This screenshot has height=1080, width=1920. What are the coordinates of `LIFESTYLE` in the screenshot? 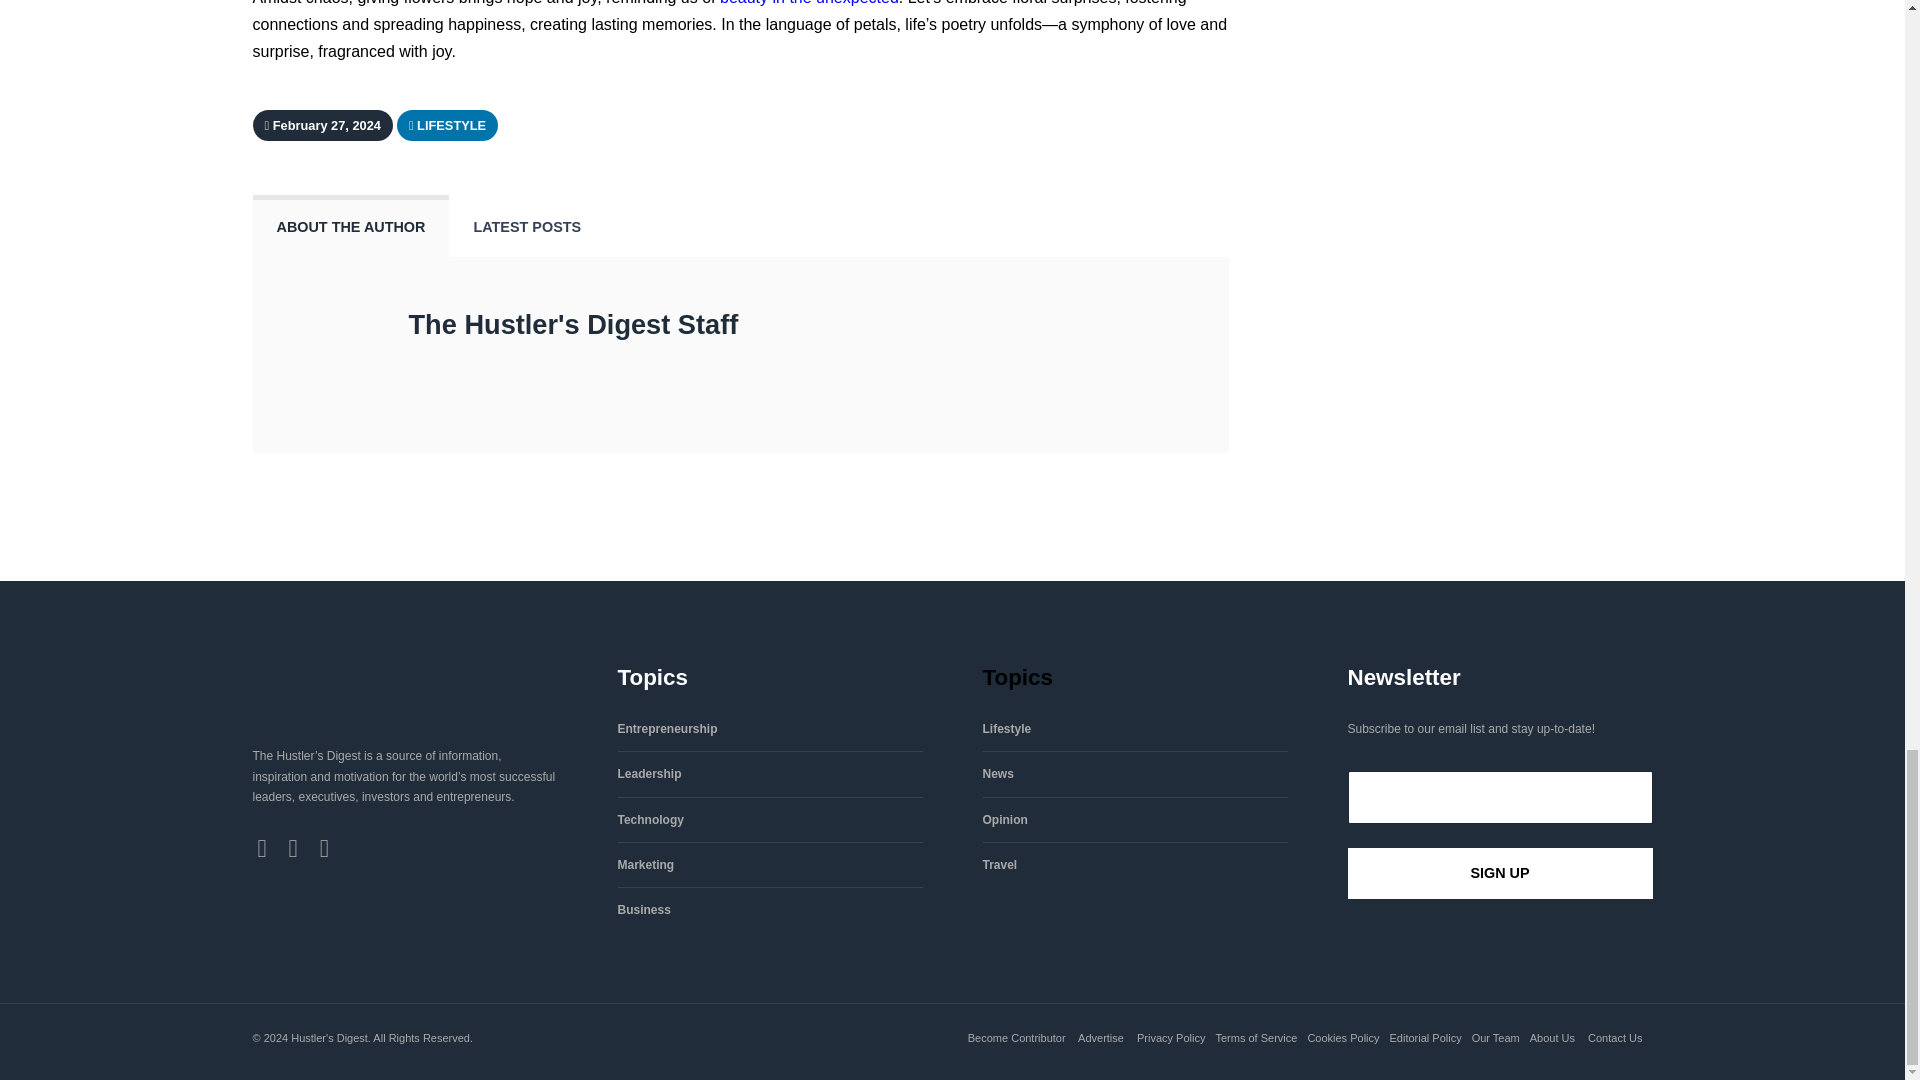 It's located at (449, 124).